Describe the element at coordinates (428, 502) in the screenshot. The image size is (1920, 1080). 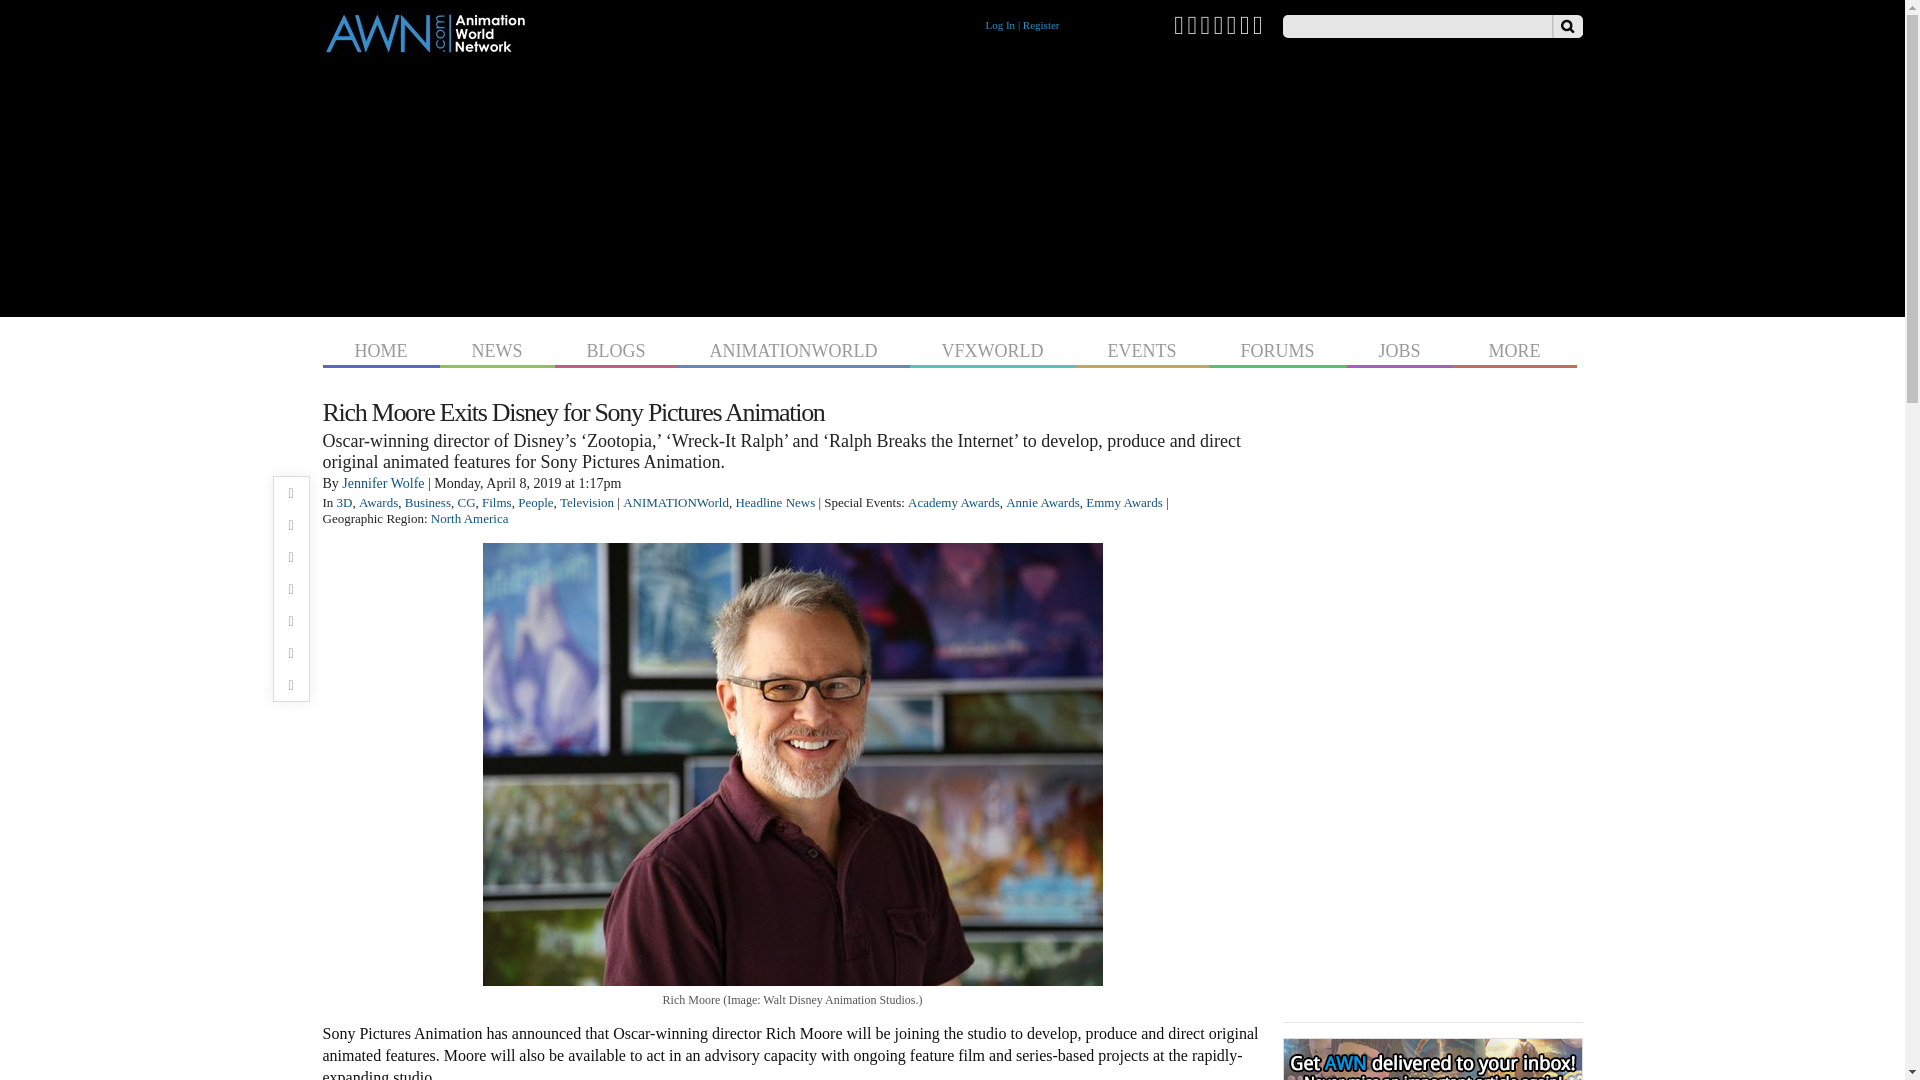
I see `Business` at that location.